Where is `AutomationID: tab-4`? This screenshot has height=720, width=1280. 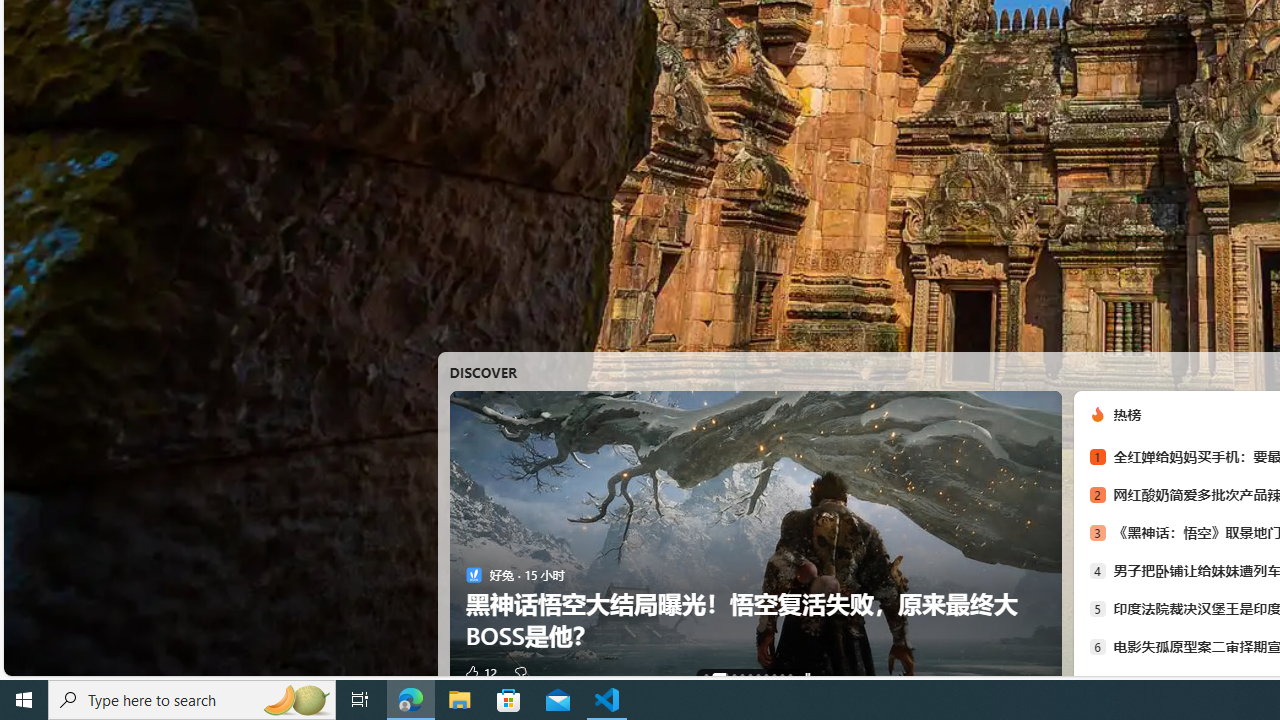 AutomationID: tab-4 is located at coordinates (750, 676).